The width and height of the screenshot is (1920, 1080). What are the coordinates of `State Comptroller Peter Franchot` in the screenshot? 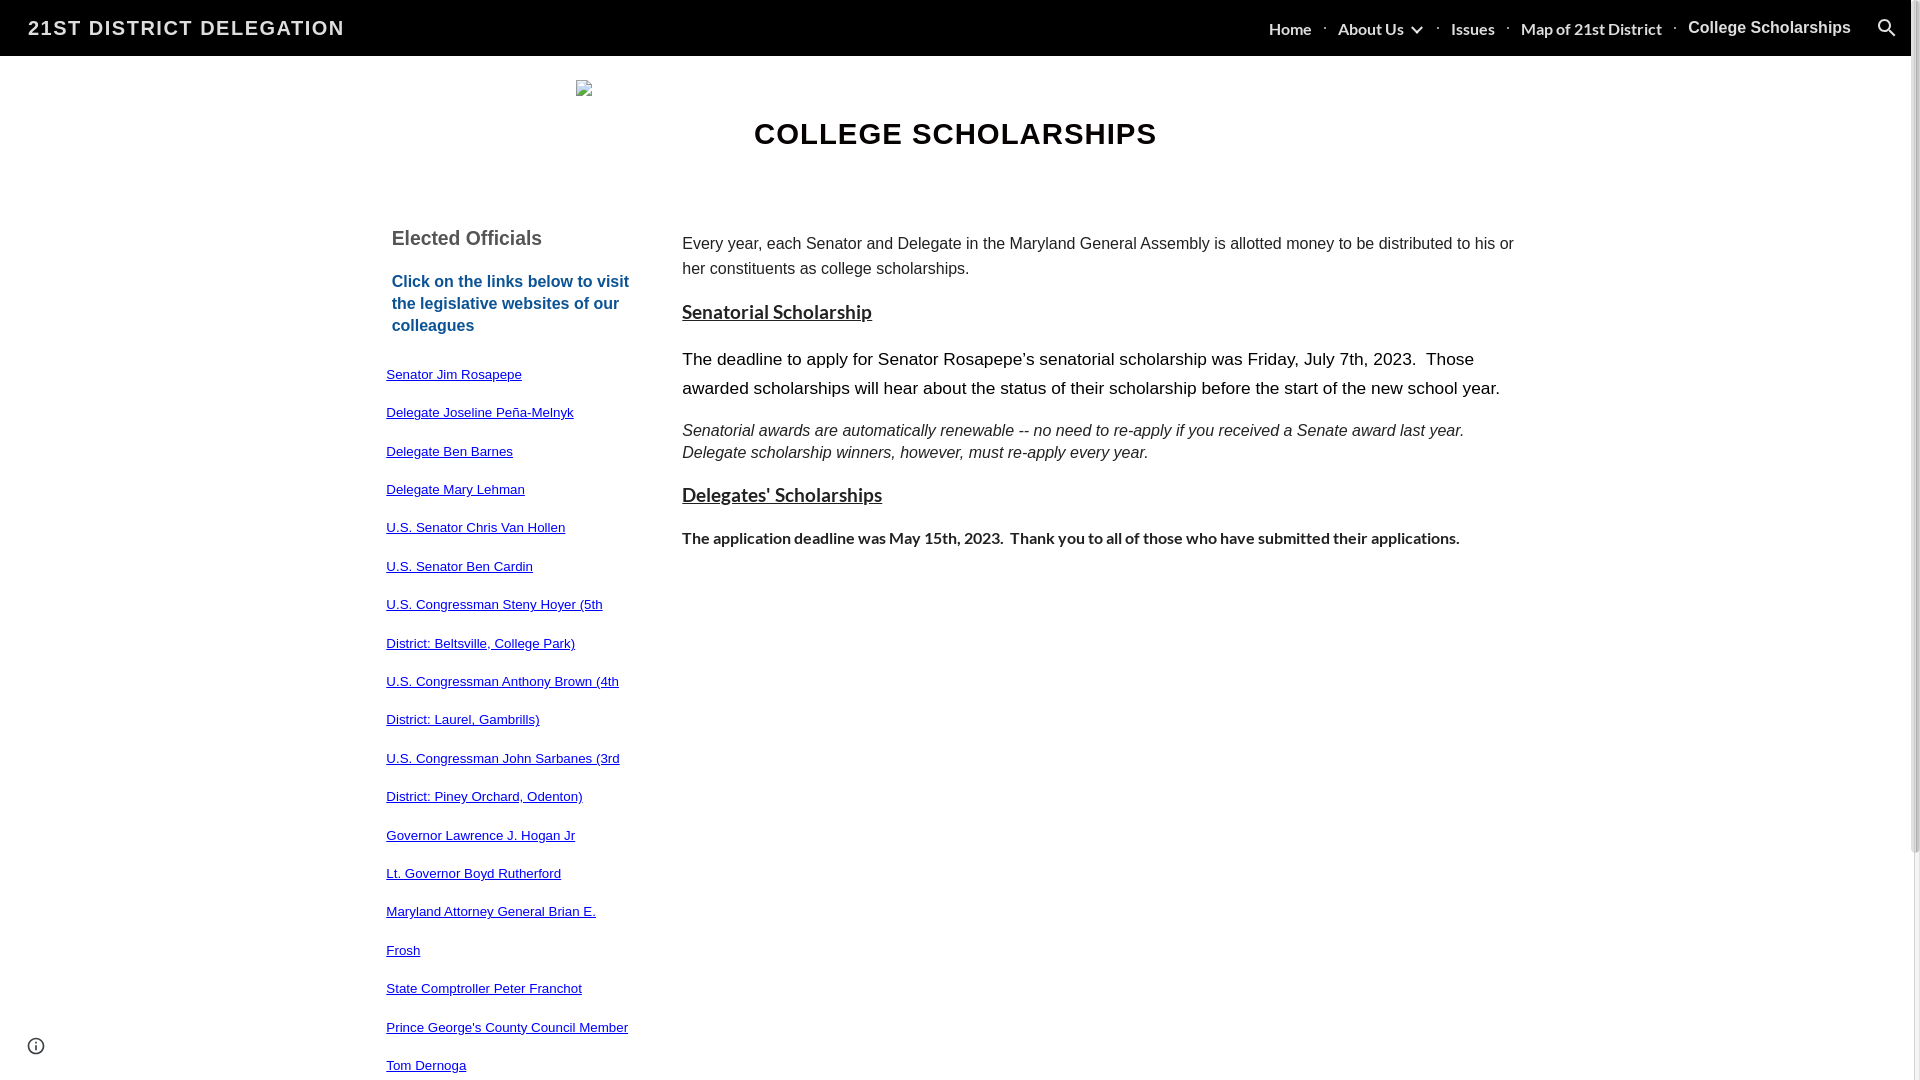 It's located at (484, 988).